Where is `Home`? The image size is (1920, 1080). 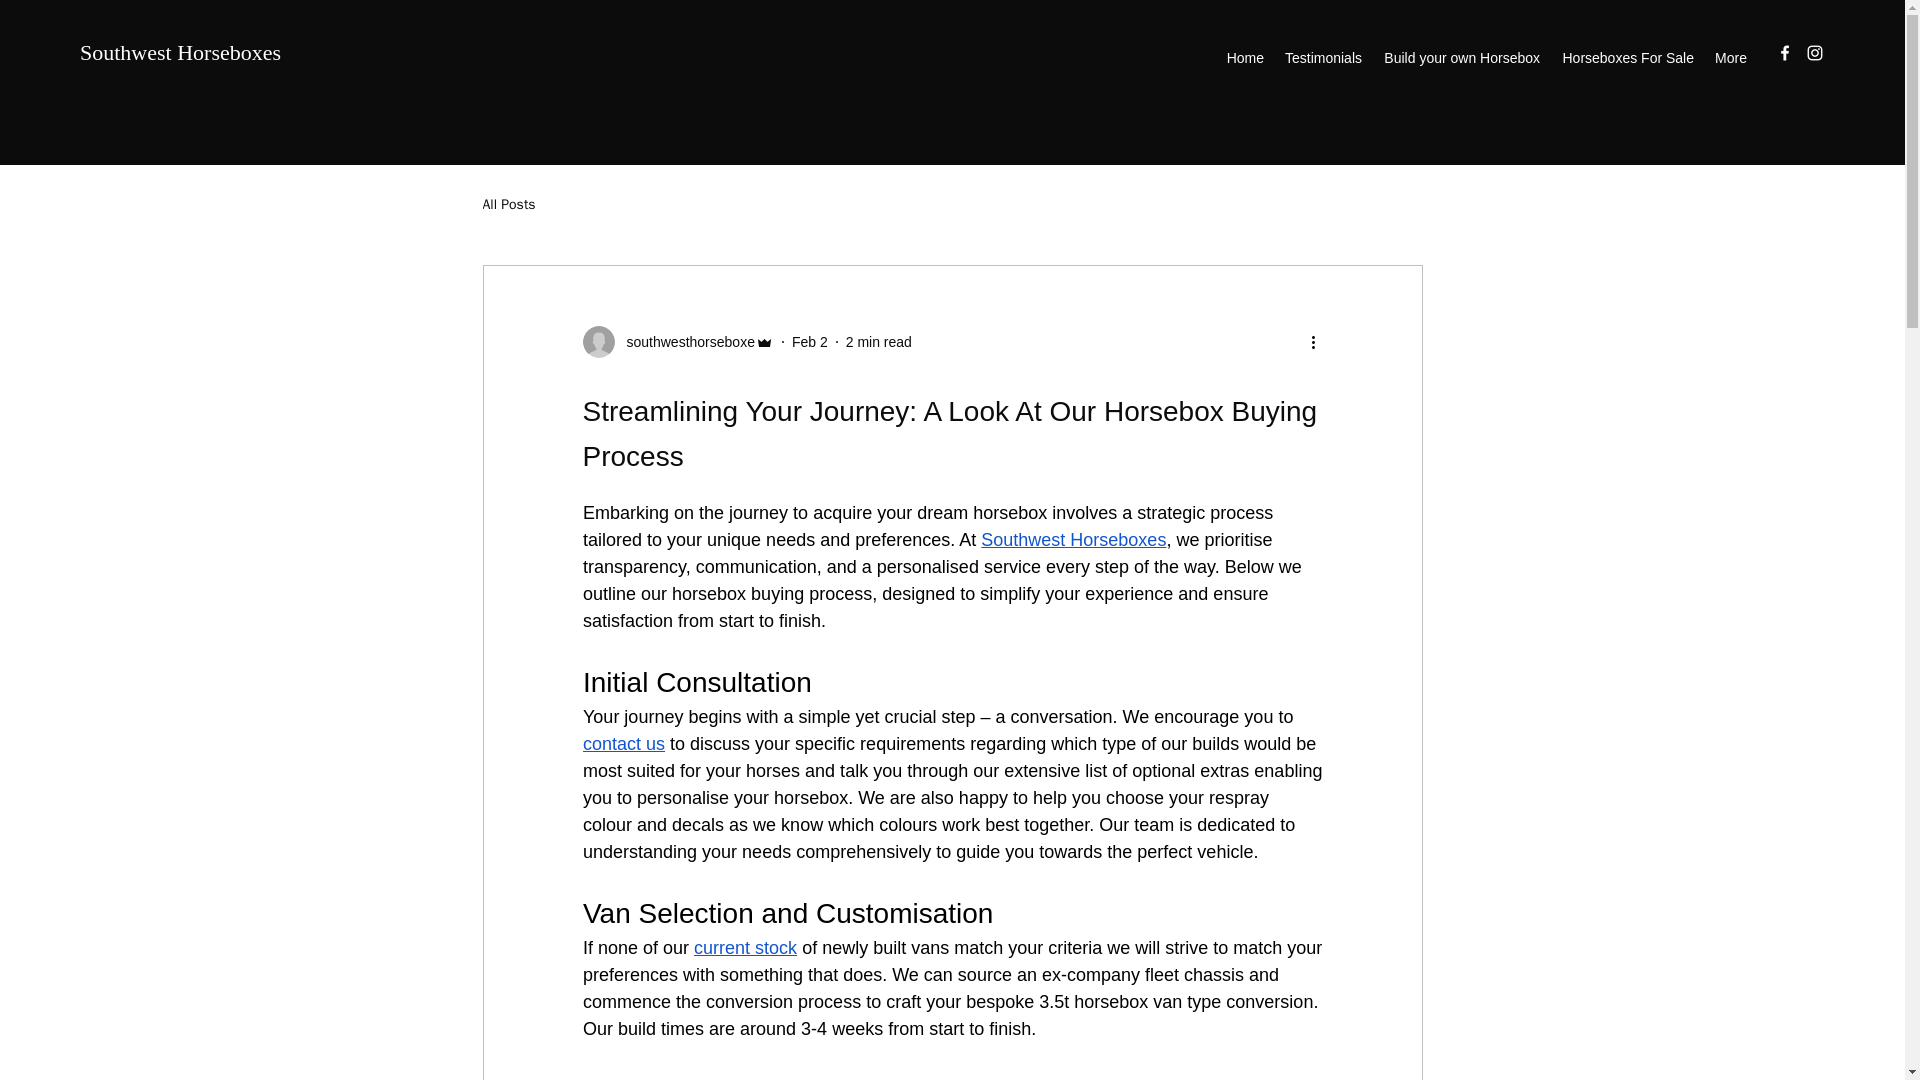
Home is located at coordinates (1244, 58).